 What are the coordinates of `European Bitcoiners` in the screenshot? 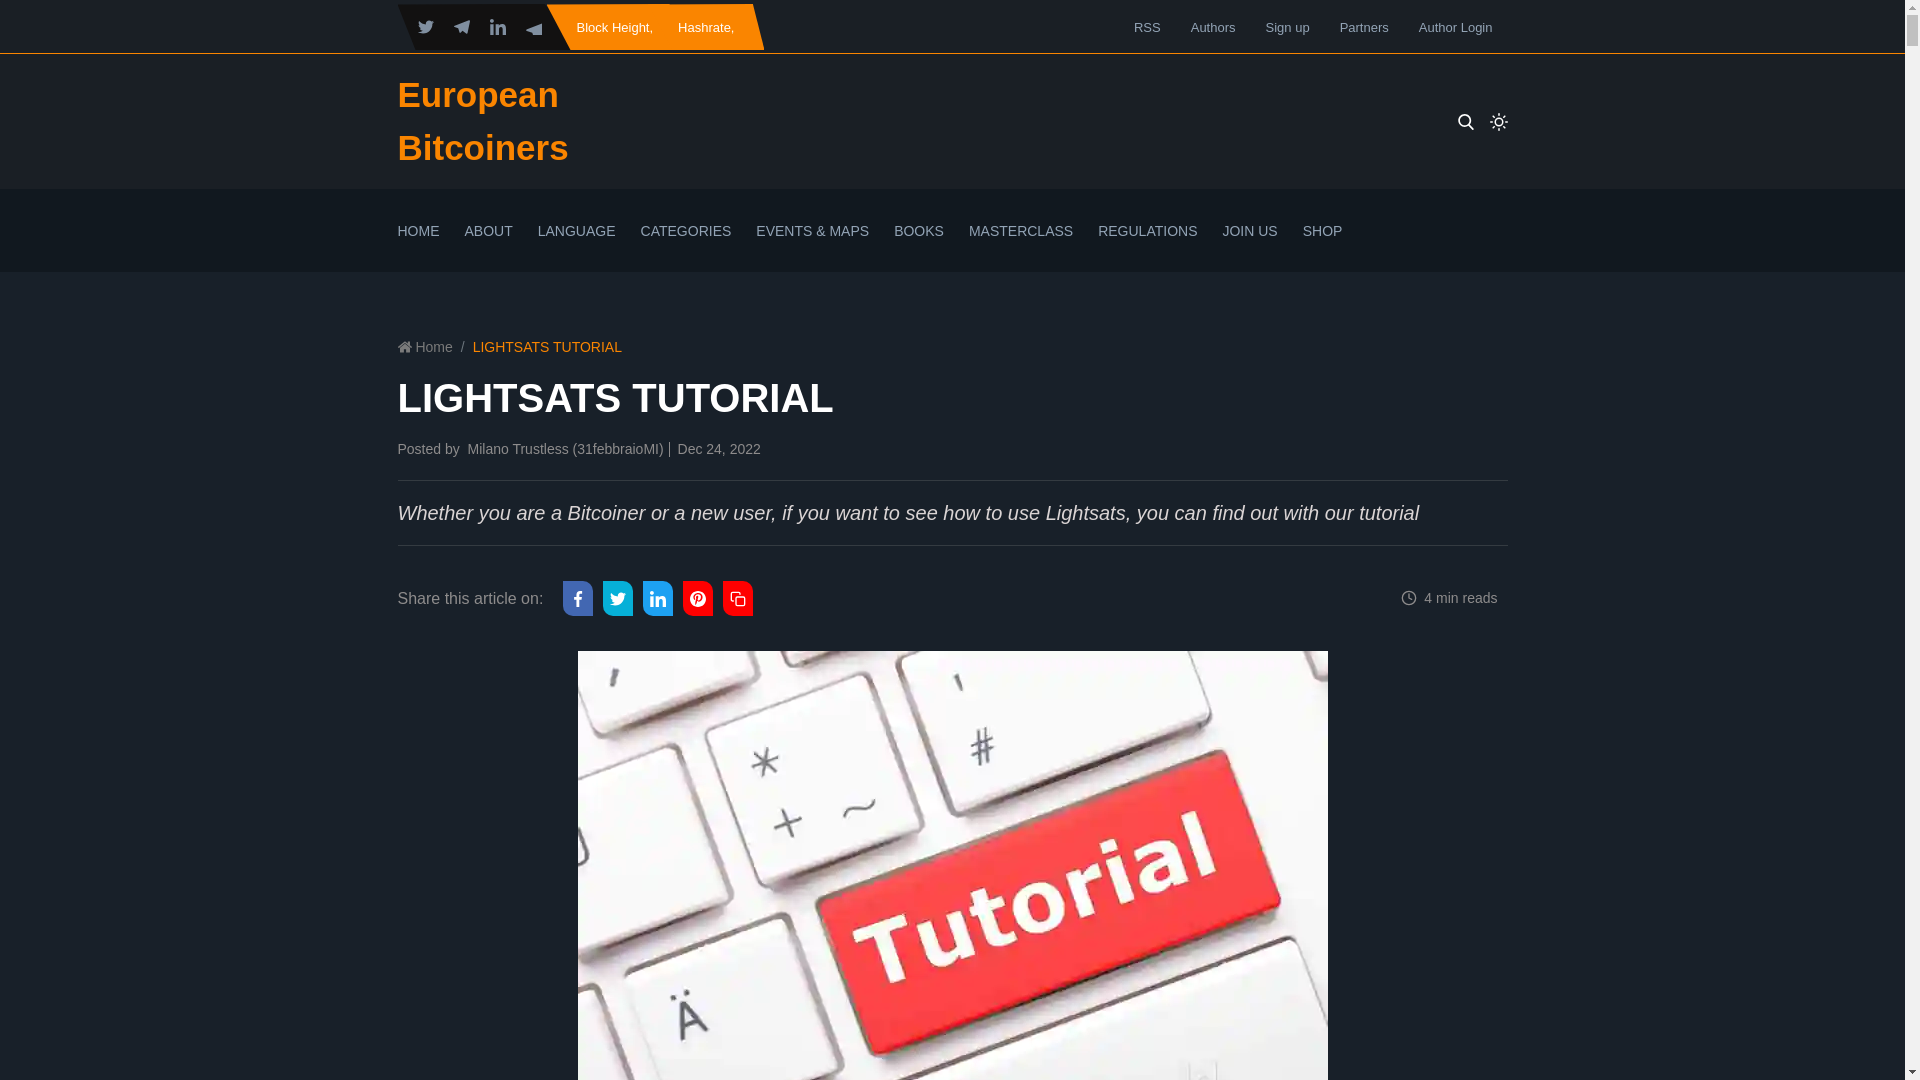 It's located at (482, 120).